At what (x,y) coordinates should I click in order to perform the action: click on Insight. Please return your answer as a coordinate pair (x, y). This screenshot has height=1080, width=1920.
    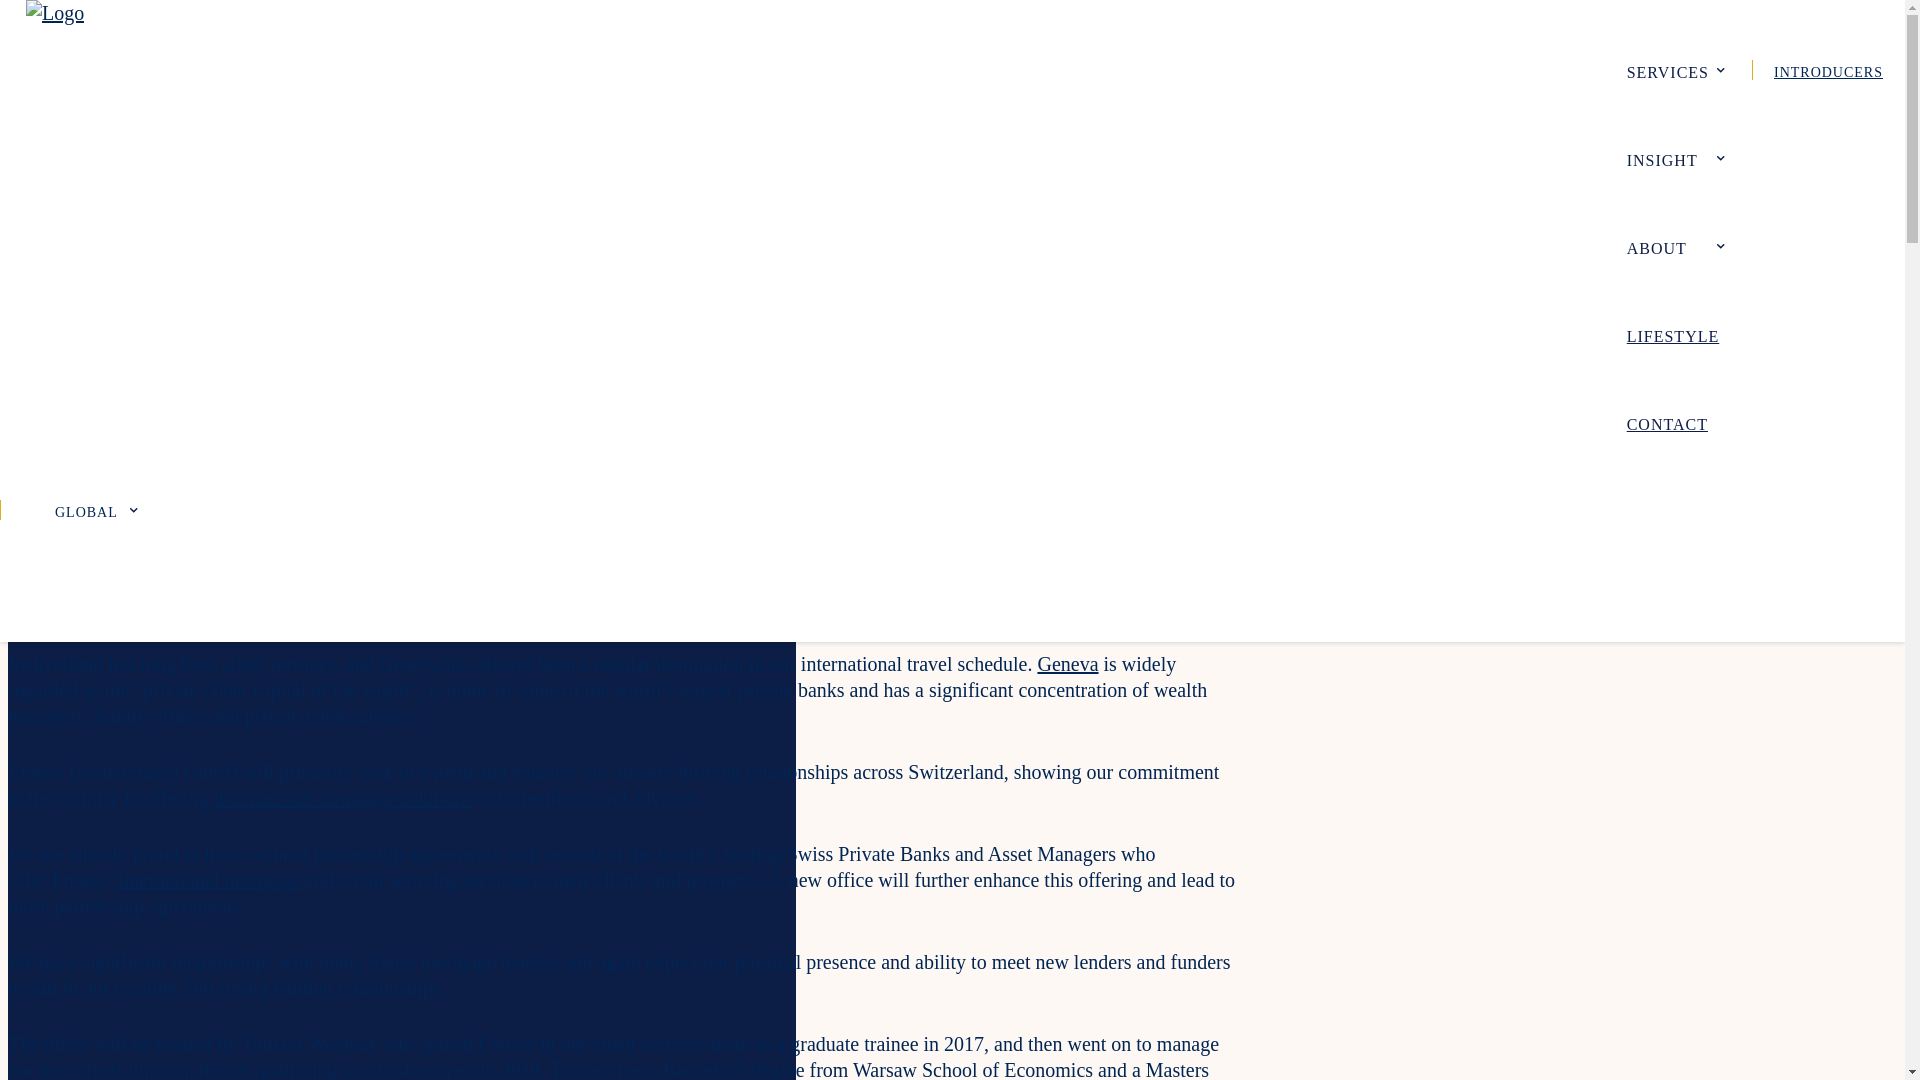
    Looking at the image, I should click on (1675, 158).